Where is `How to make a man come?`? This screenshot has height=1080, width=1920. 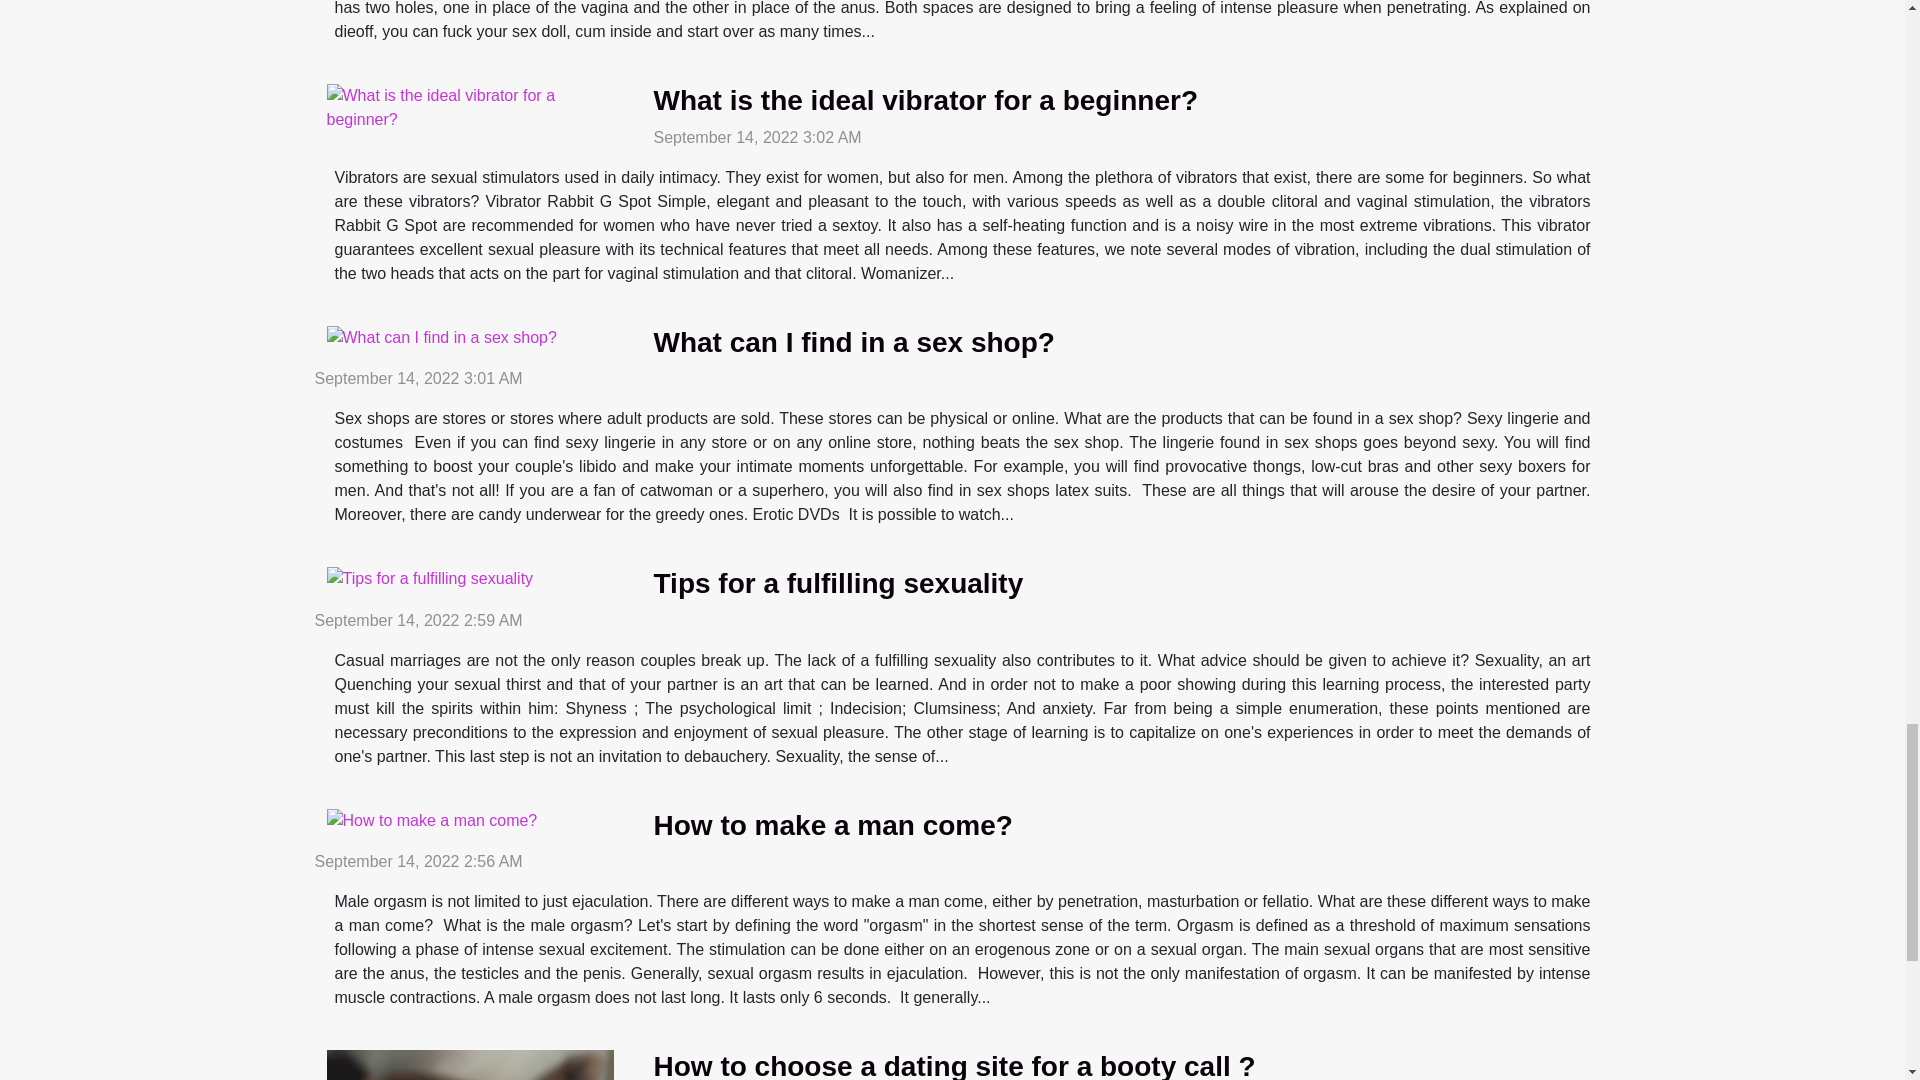 How to make a man come? is located at coordinates (834, 826).